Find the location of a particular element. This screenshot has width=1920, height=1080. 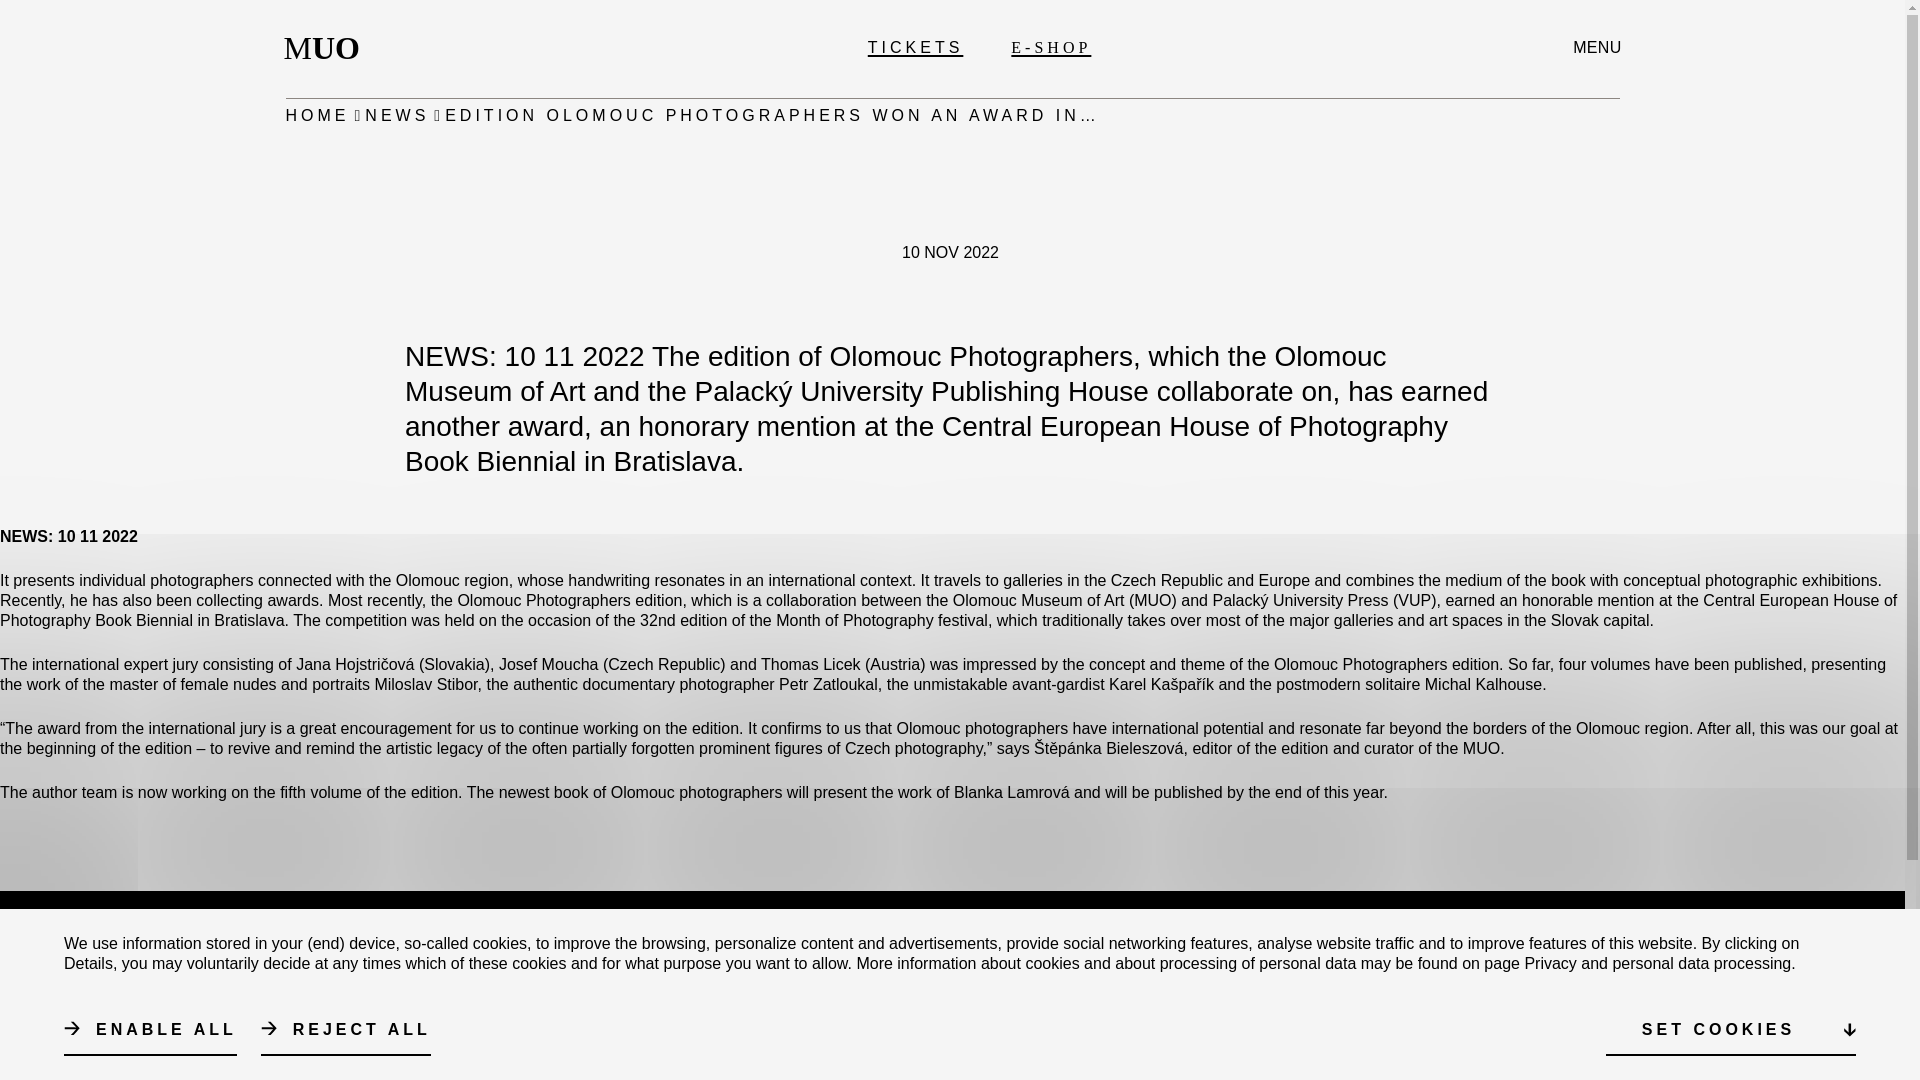

REJECT ALL is located at coordinates (1050, 47).